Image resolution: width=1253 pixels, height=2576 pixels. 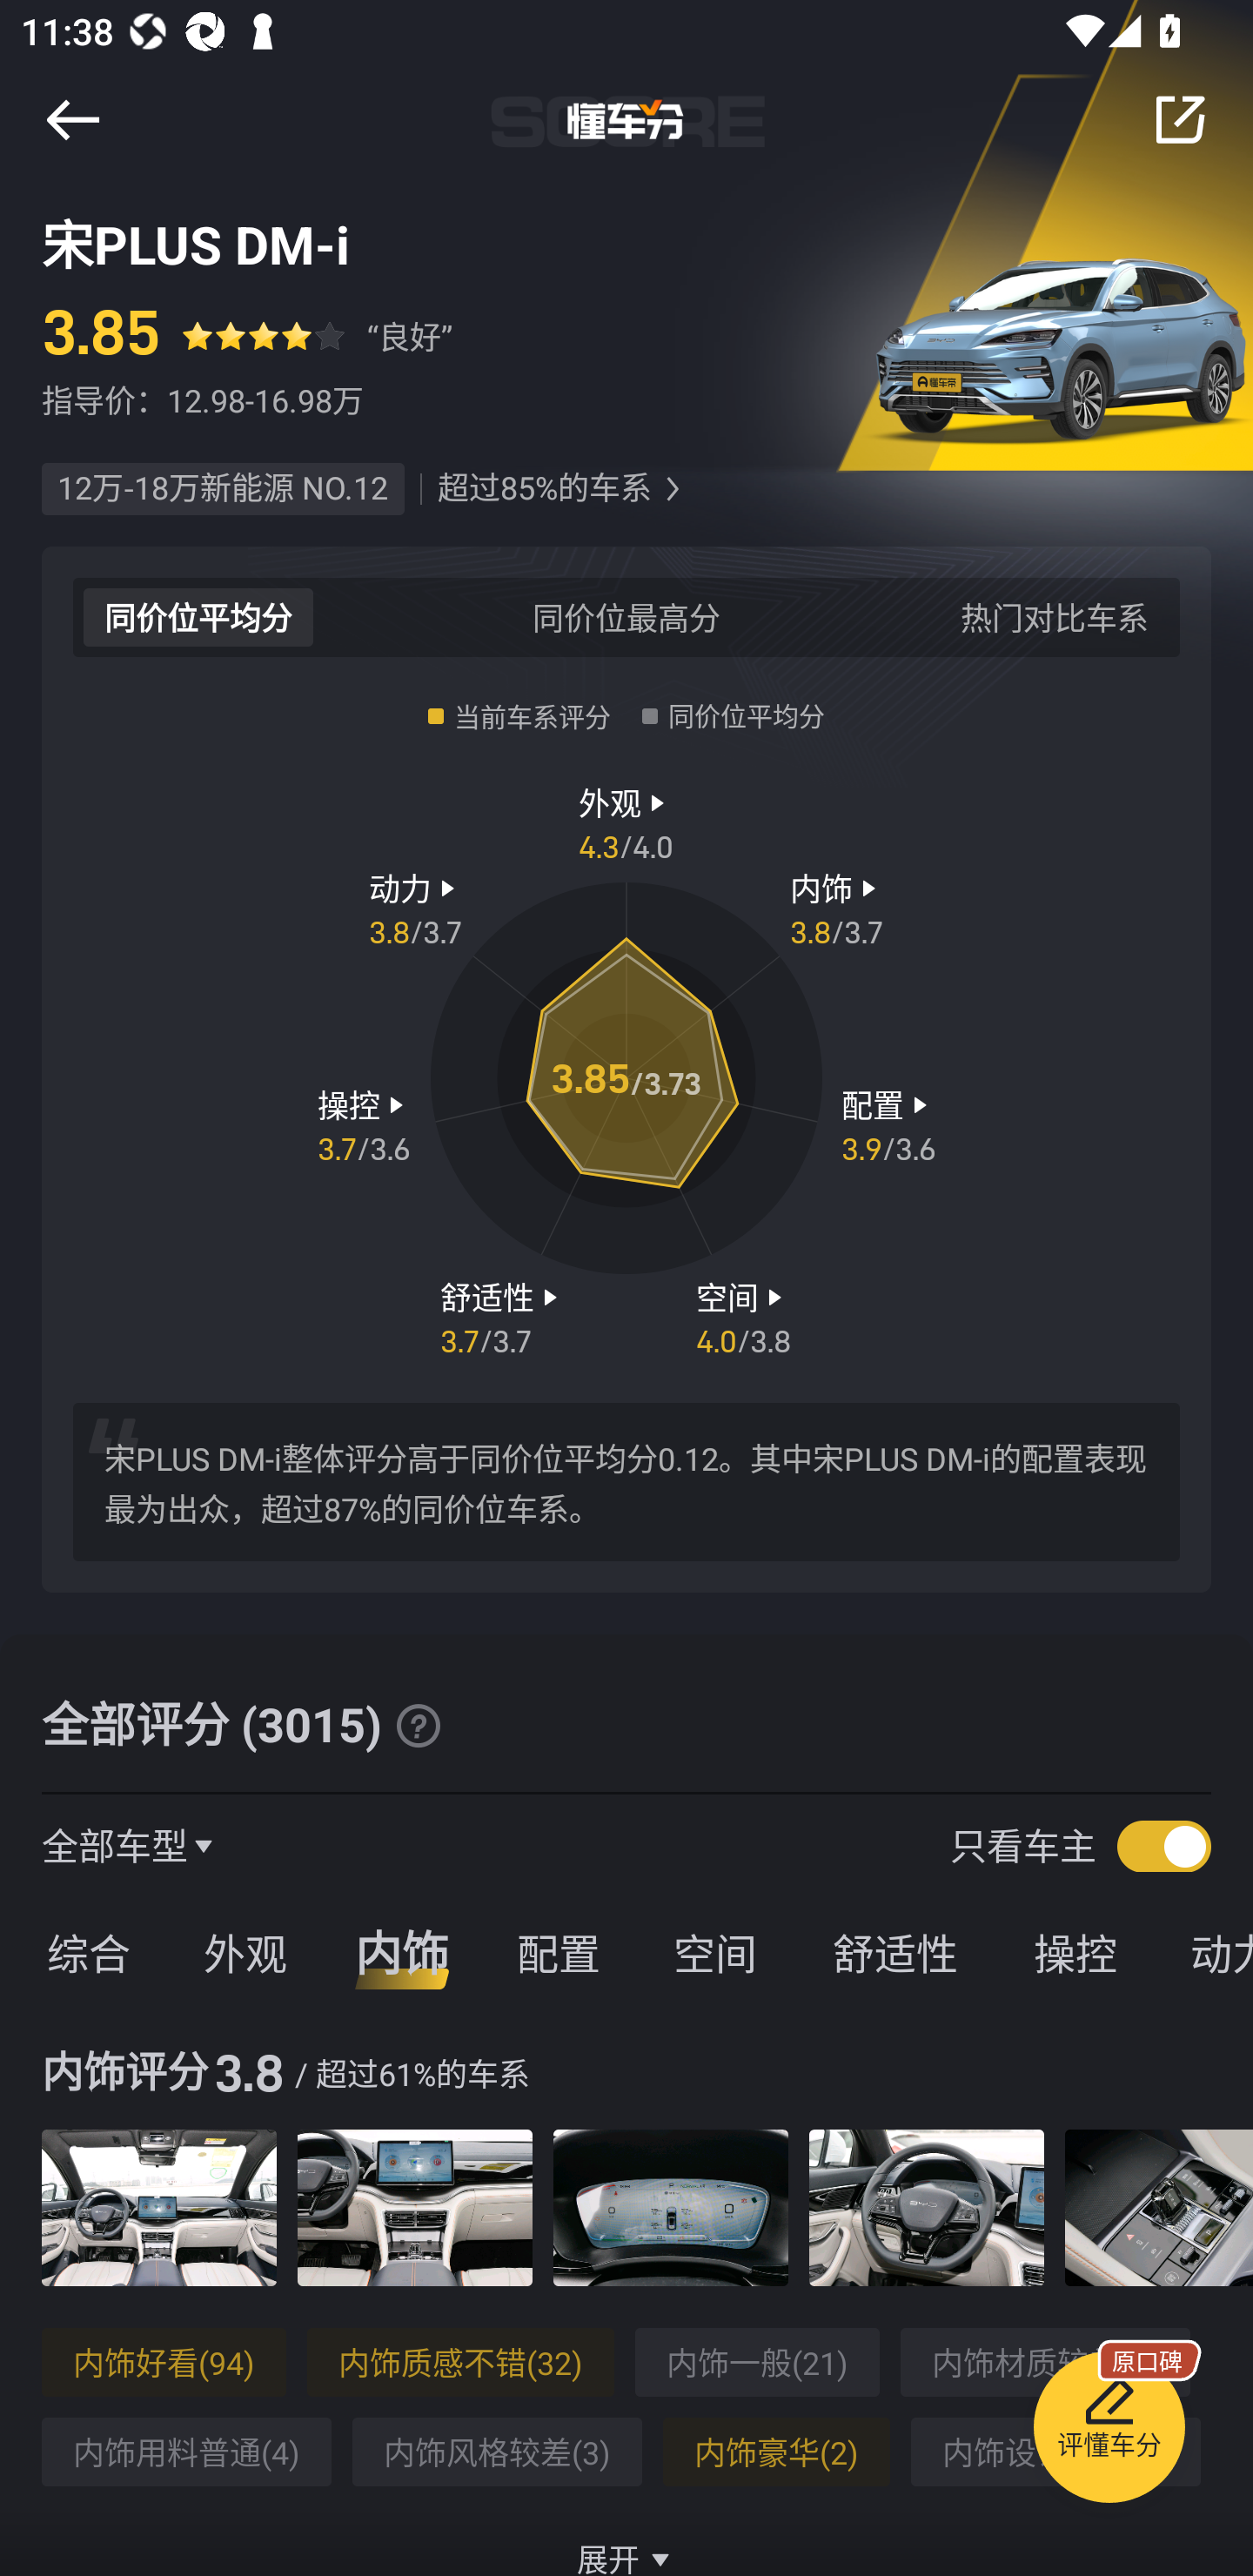 I want to click on , so click(x=1180, y=119).